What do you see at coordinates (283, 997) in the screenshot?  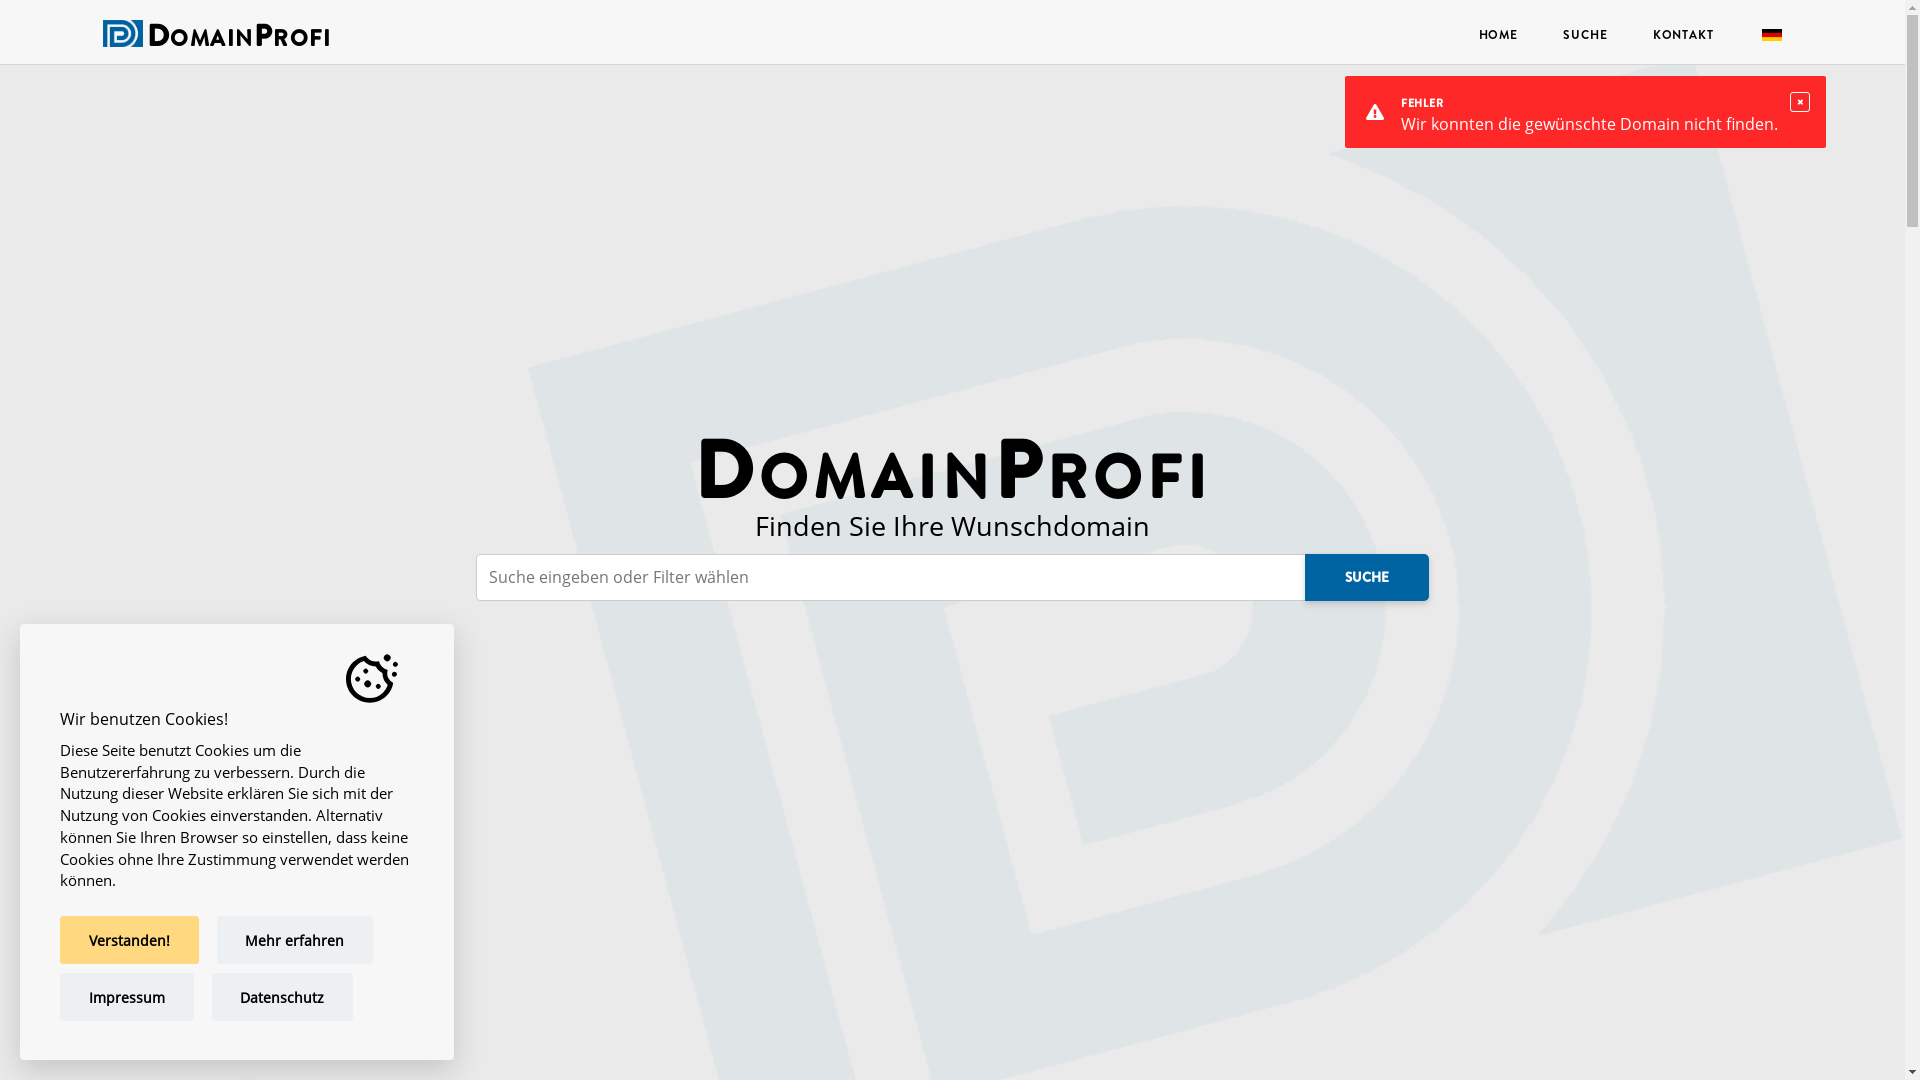 I see `Datenschutz` at bounding box center [283, 997].